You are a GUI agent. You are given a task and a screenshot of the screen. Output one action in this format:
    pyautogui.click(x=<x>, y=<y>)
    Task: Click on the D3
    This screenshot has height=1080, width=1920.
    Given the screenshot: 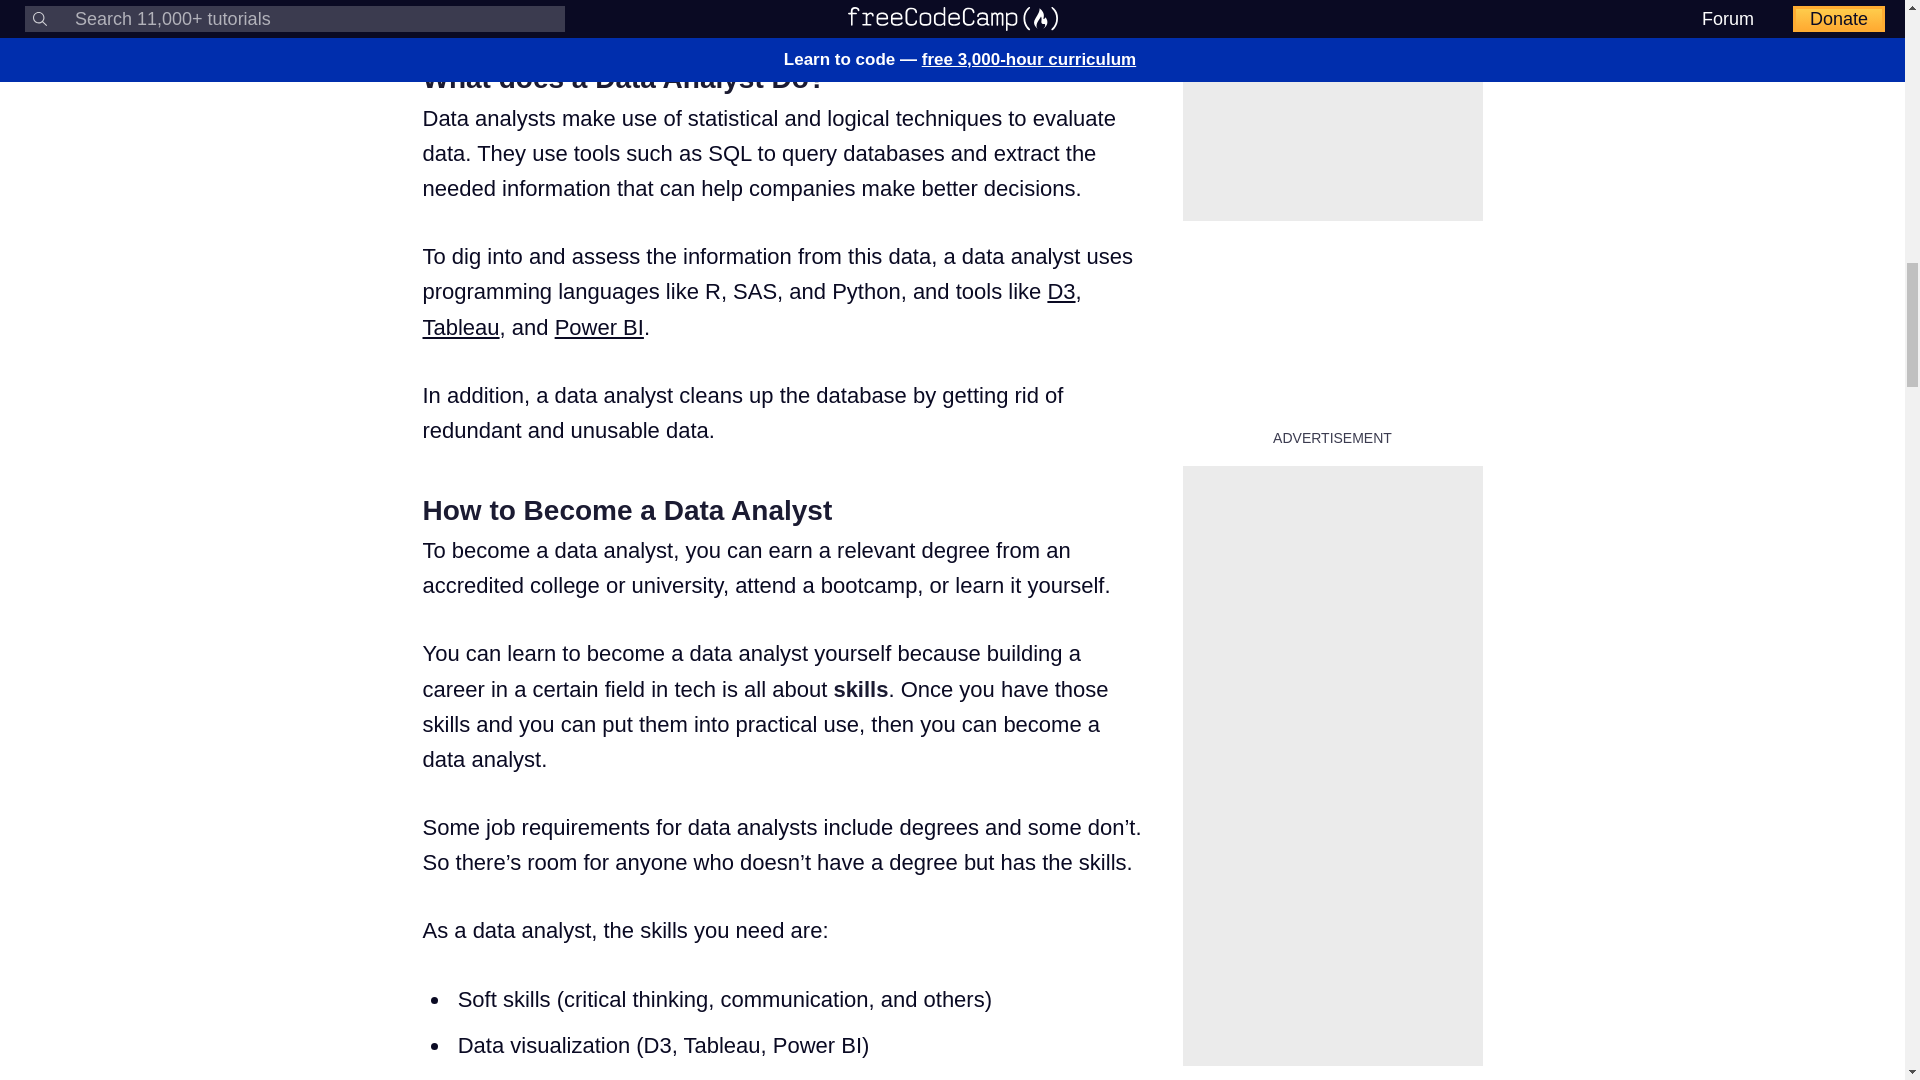 What is the action you would take?
    pyautogui.click(x=1060, y=290)
    